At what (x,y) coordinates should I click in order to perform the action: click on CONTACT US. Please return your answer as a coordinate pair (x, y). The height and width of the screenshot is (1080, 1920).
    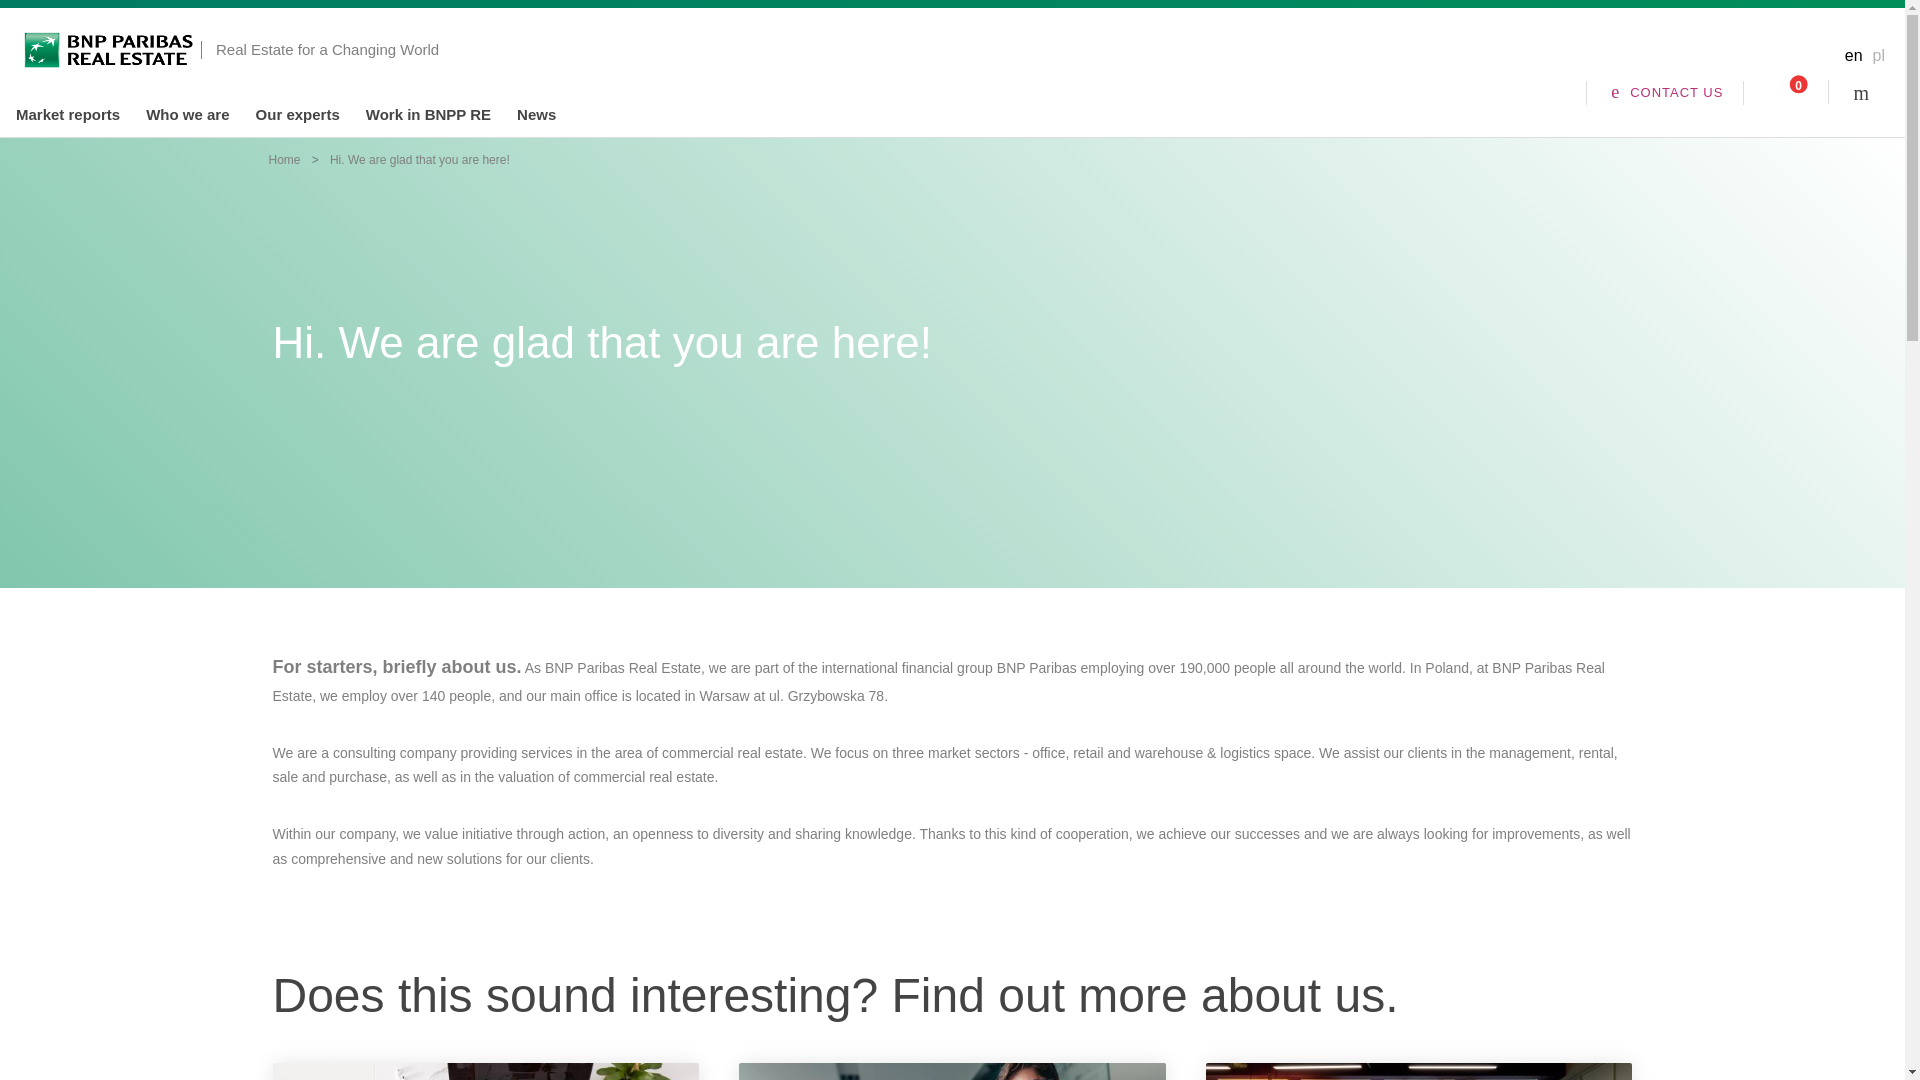
    Looking at the image, I should click on (1666, 92).